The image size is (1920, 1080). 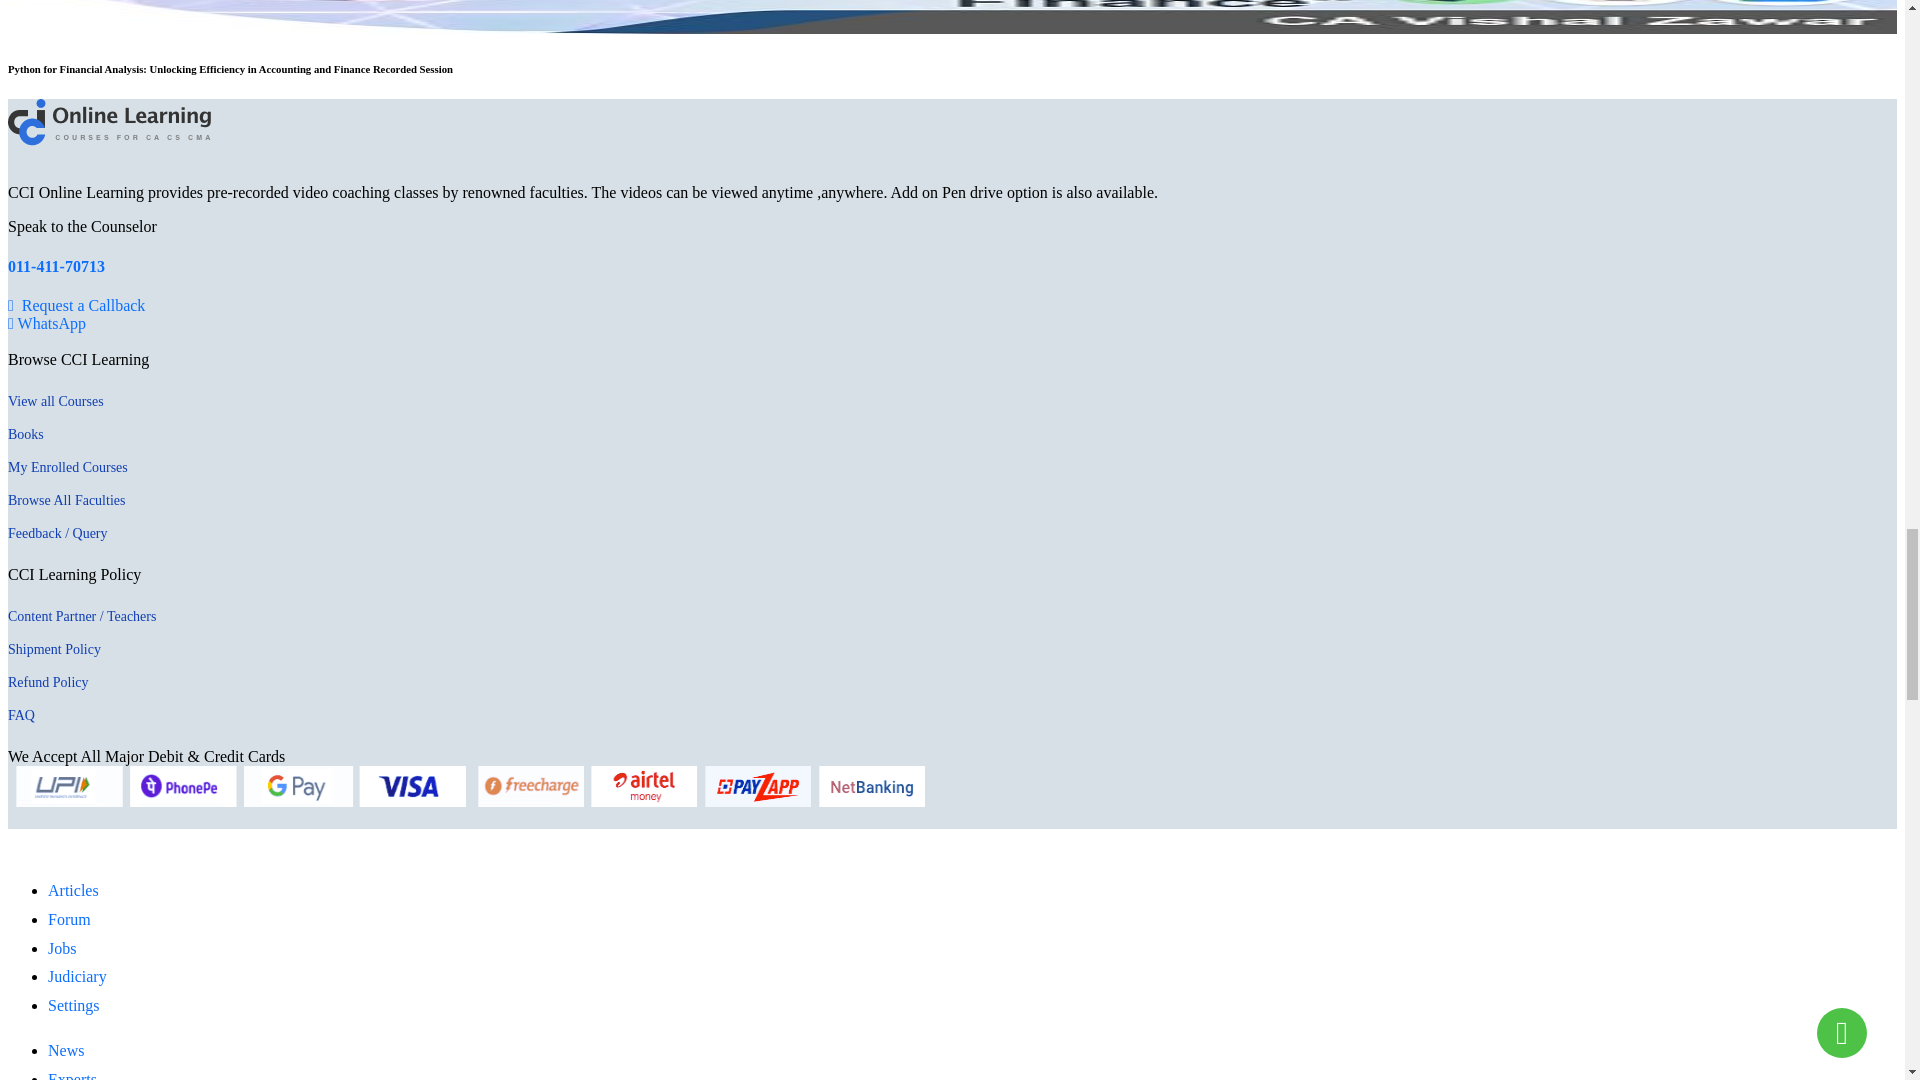 What do you see at coordinates (46, 323) in the screenshot?
I see `Whatsapp` at bounding box center [46, 323].